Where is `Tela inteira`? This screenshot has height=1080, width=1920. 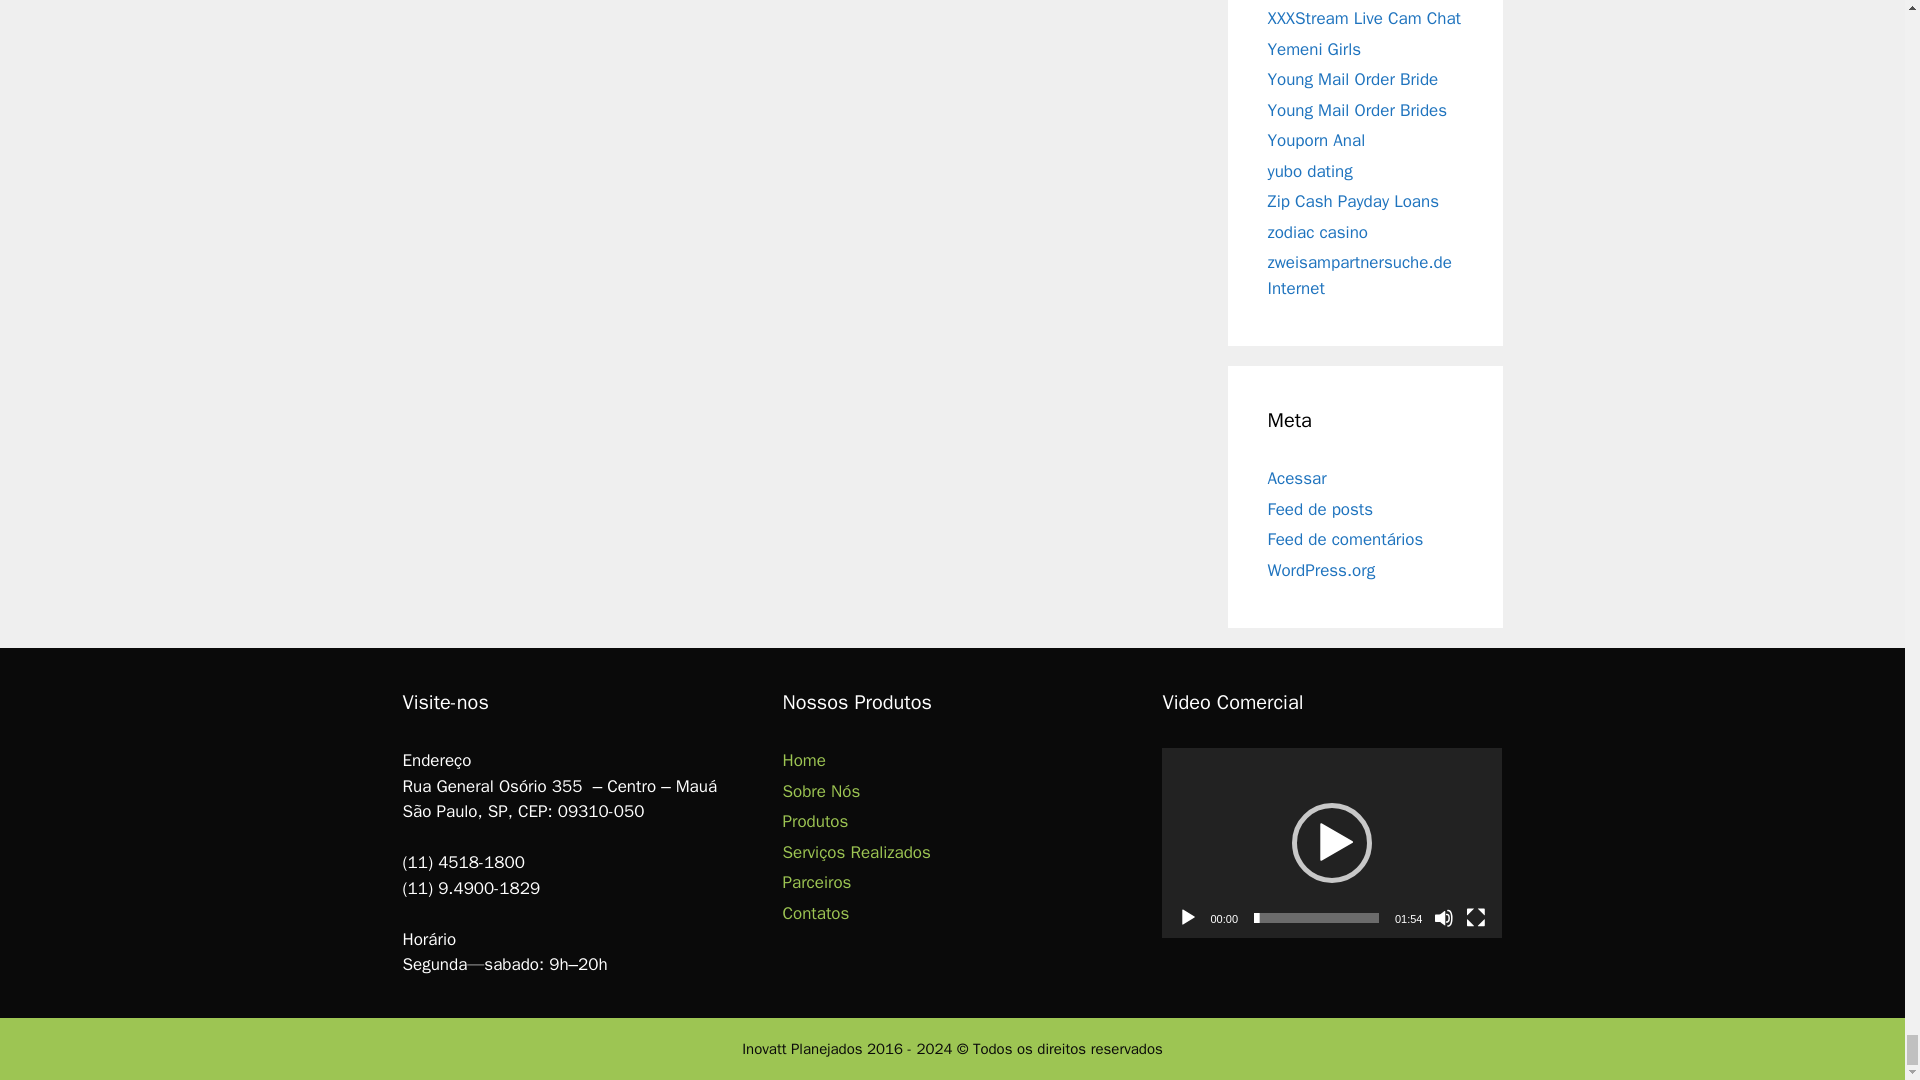 Tela inteira is located at coordinates (1476, 918).